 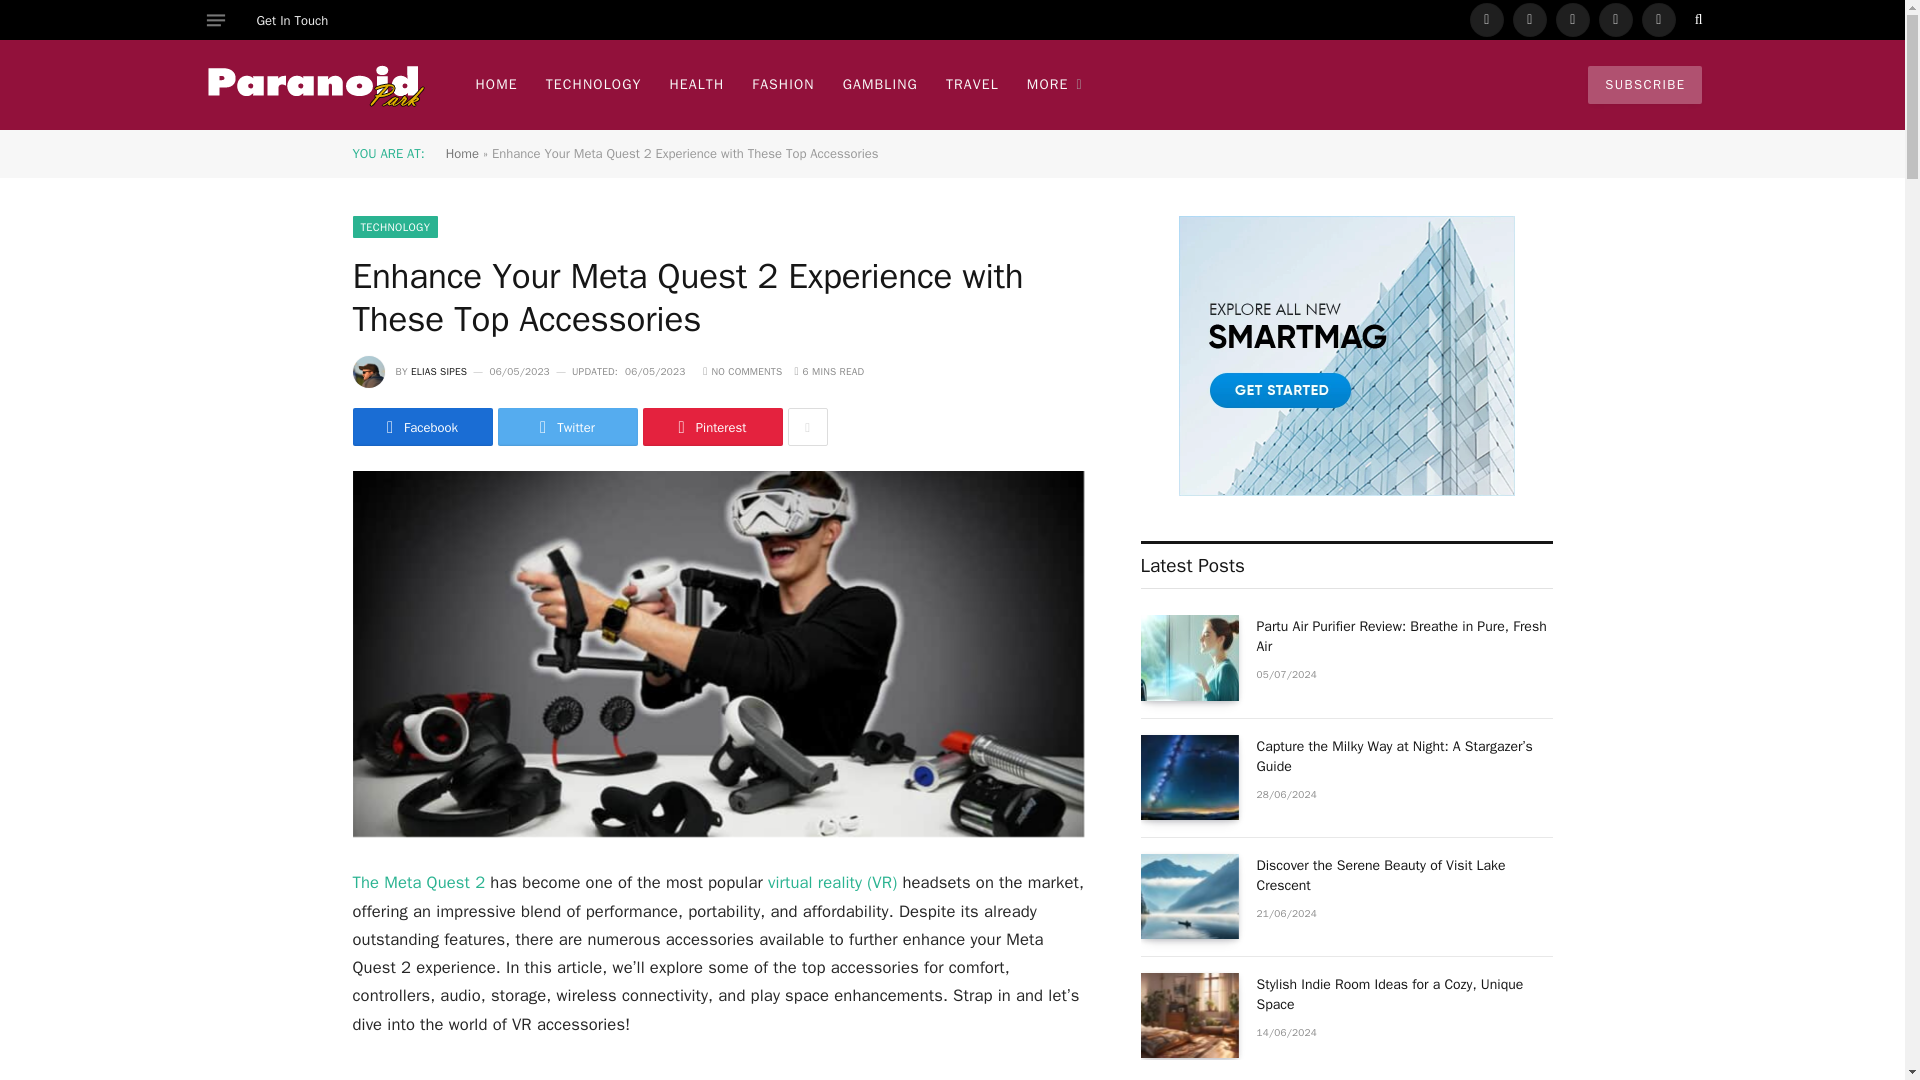 What do you see at coordinates (1486, 20) in the screenshot?
I see `Facebook` at bounding box center [1486, 20].